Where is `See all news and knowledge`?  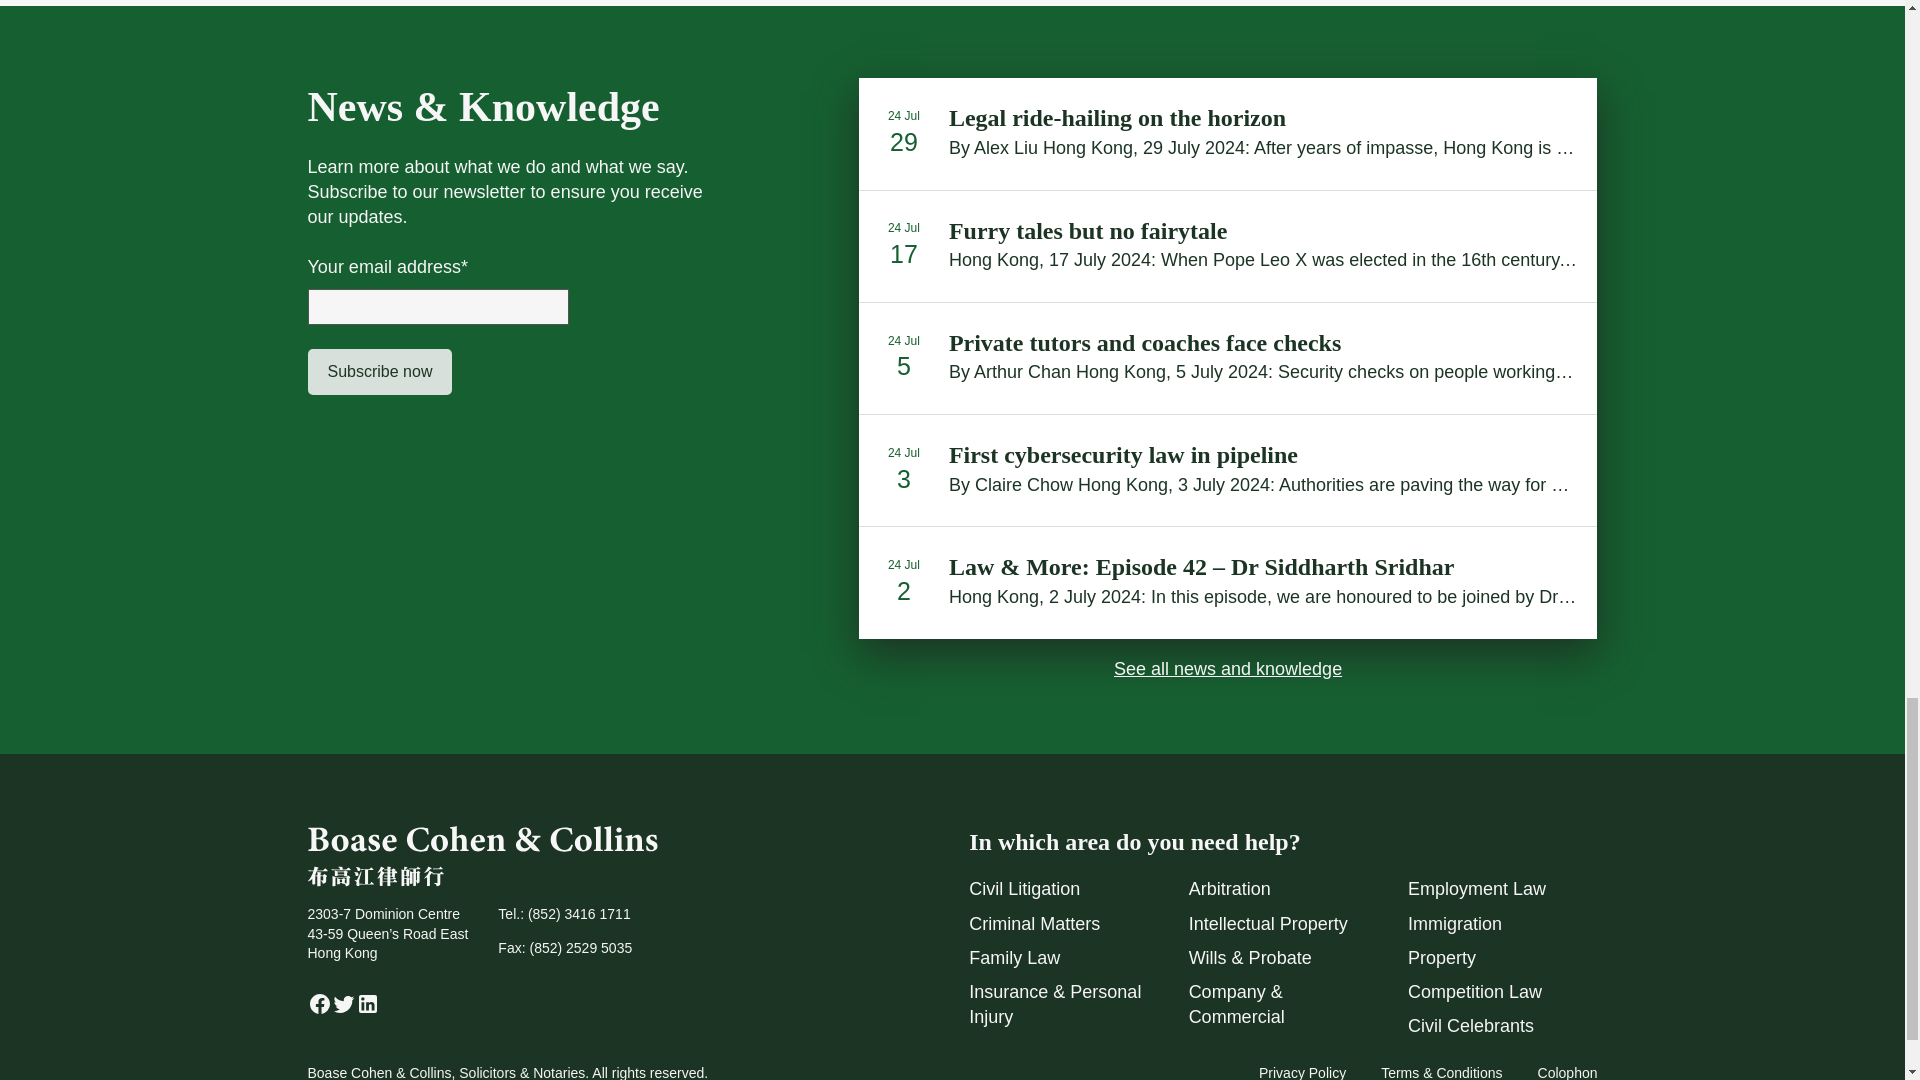 See all news and knowledge is located at coordinates (1228, 668).